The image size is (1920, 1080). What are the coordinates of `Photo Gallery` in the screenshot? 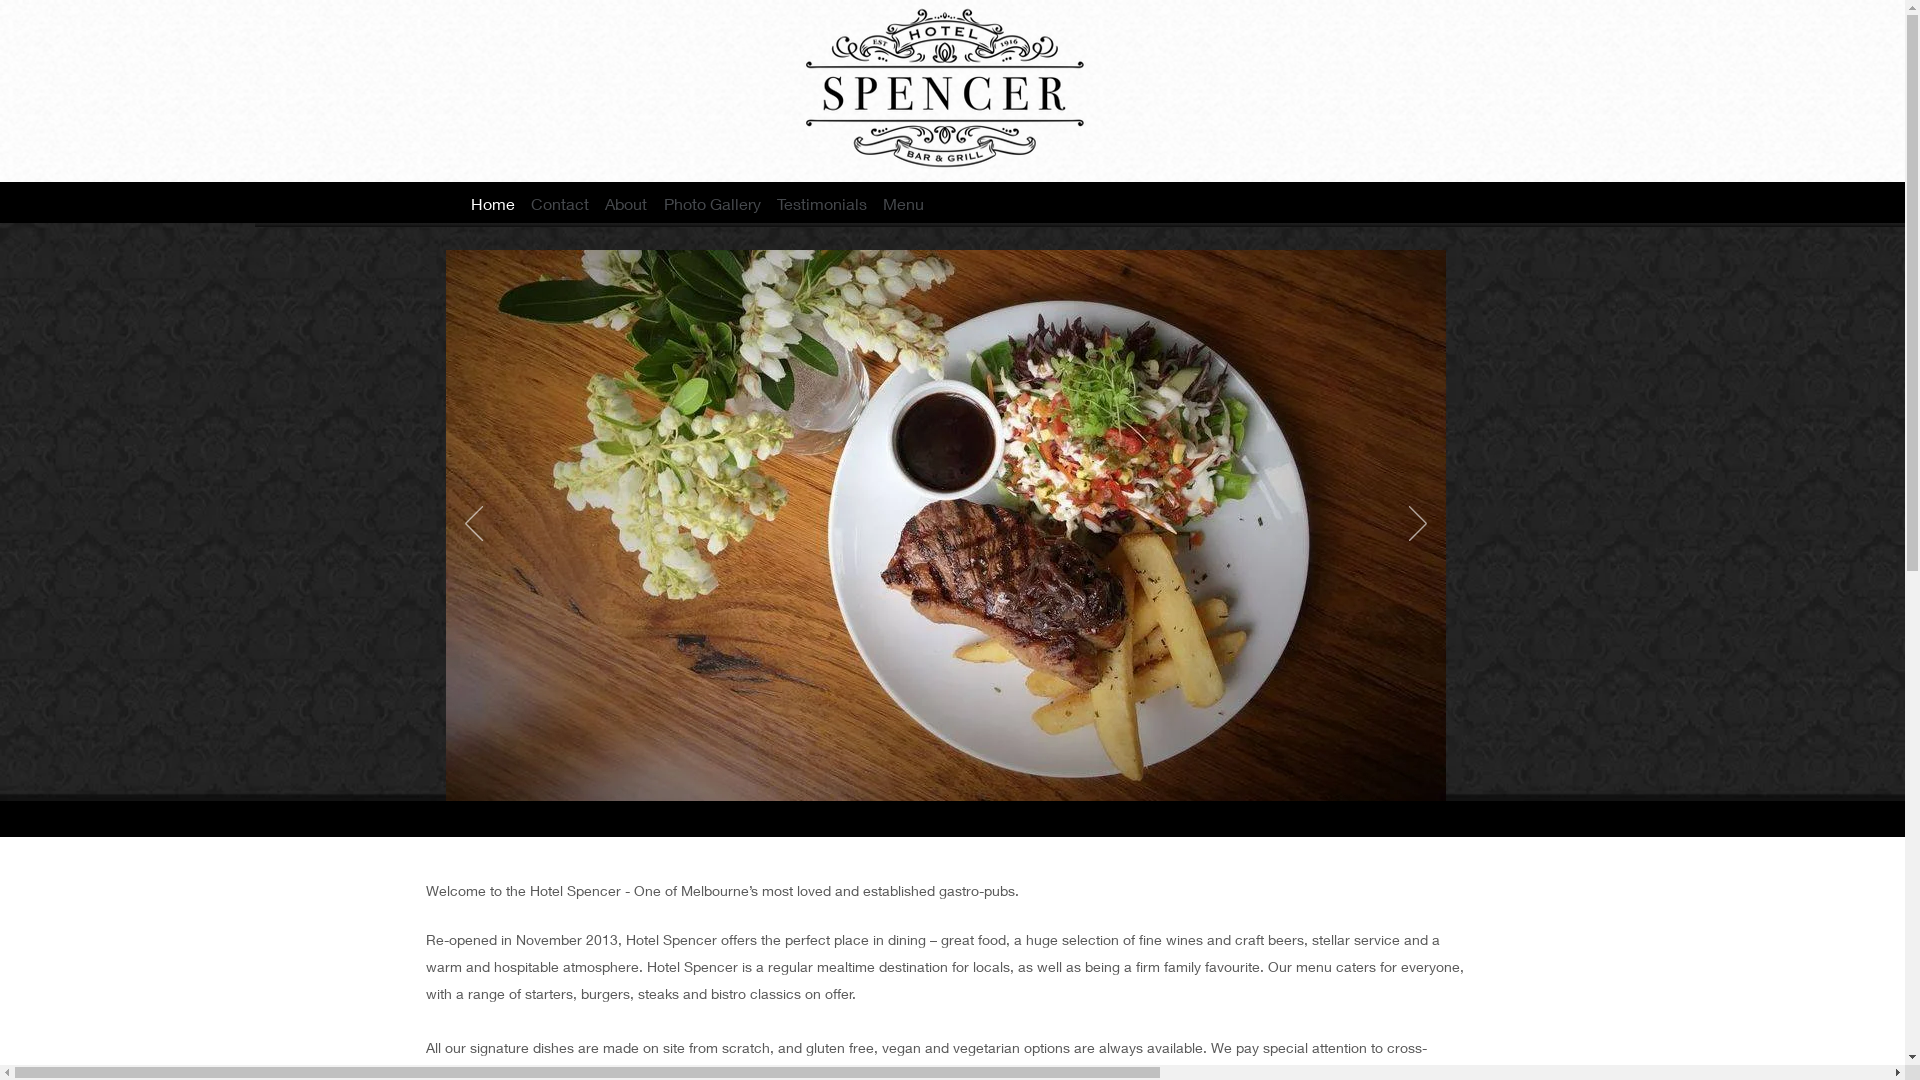 It's located at (712, 204).